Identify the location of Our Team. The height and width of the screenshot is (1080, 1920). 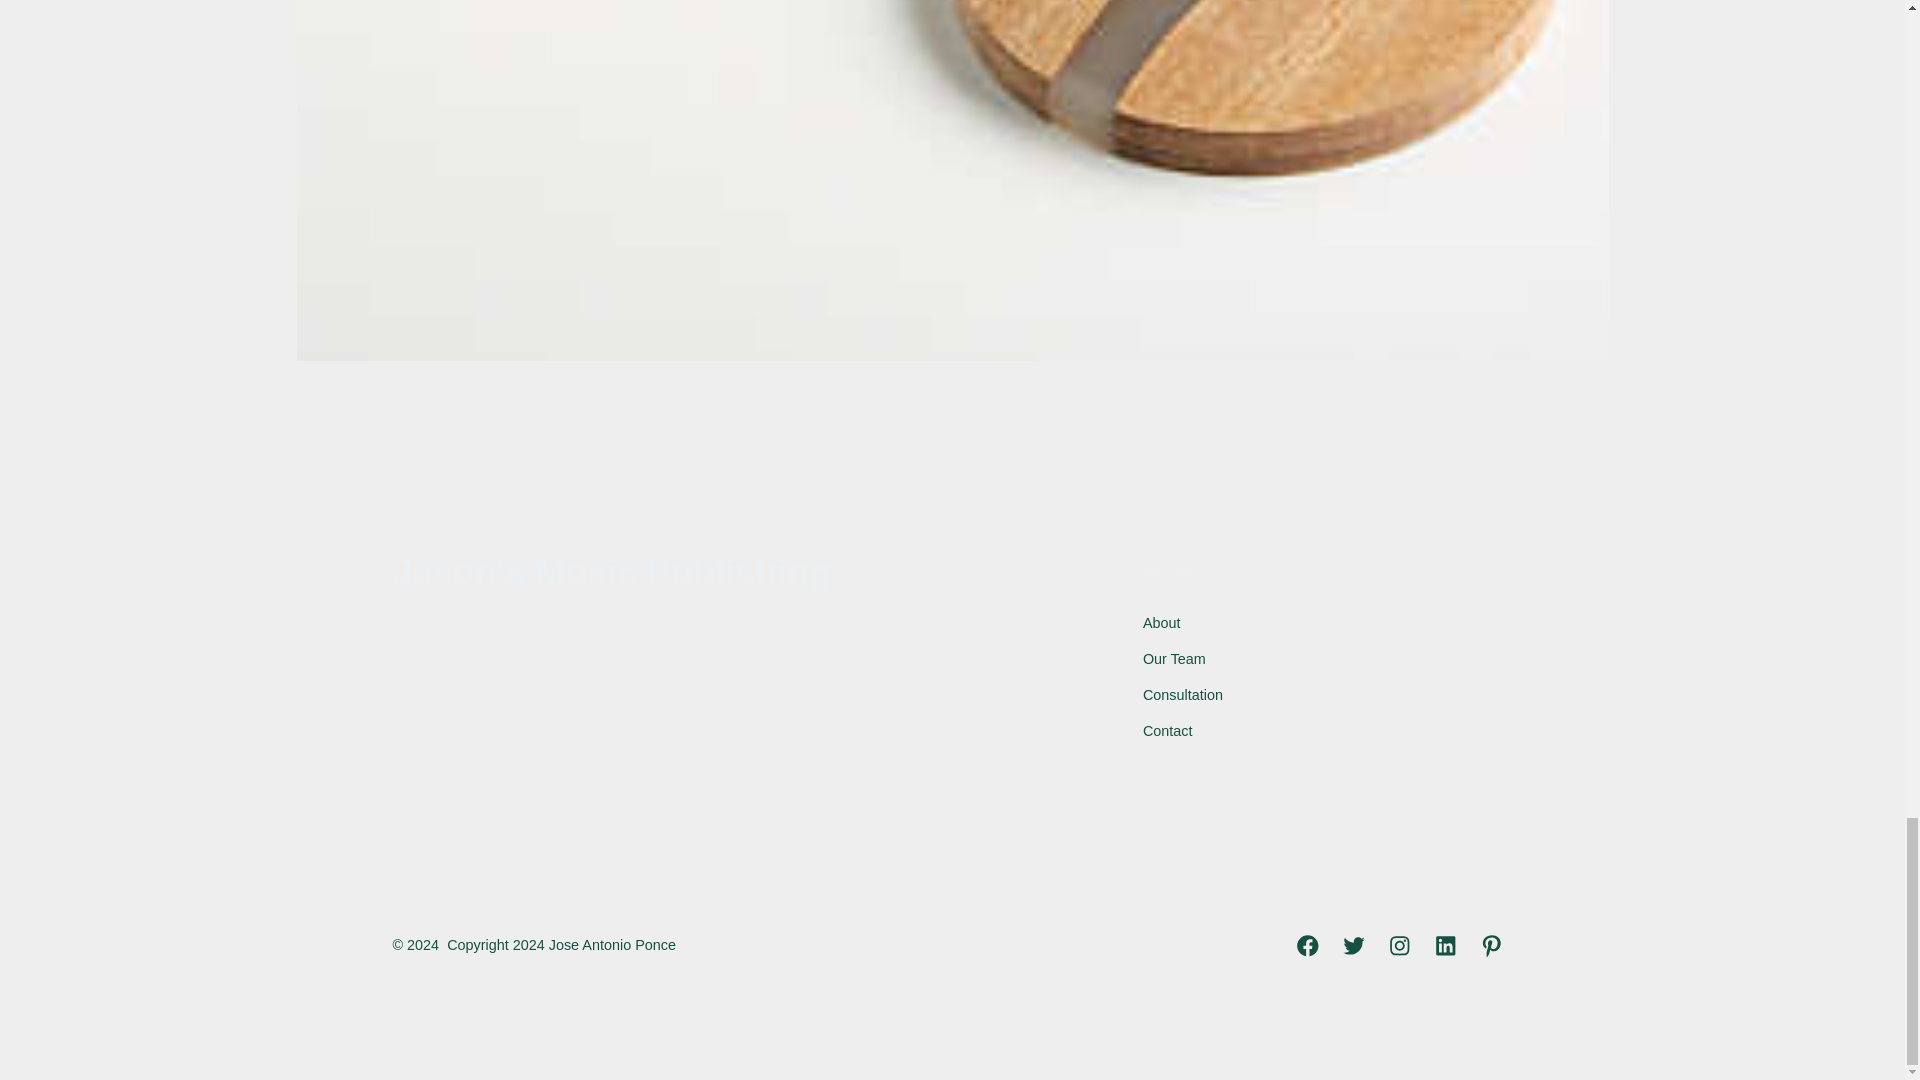
(1174, 659).